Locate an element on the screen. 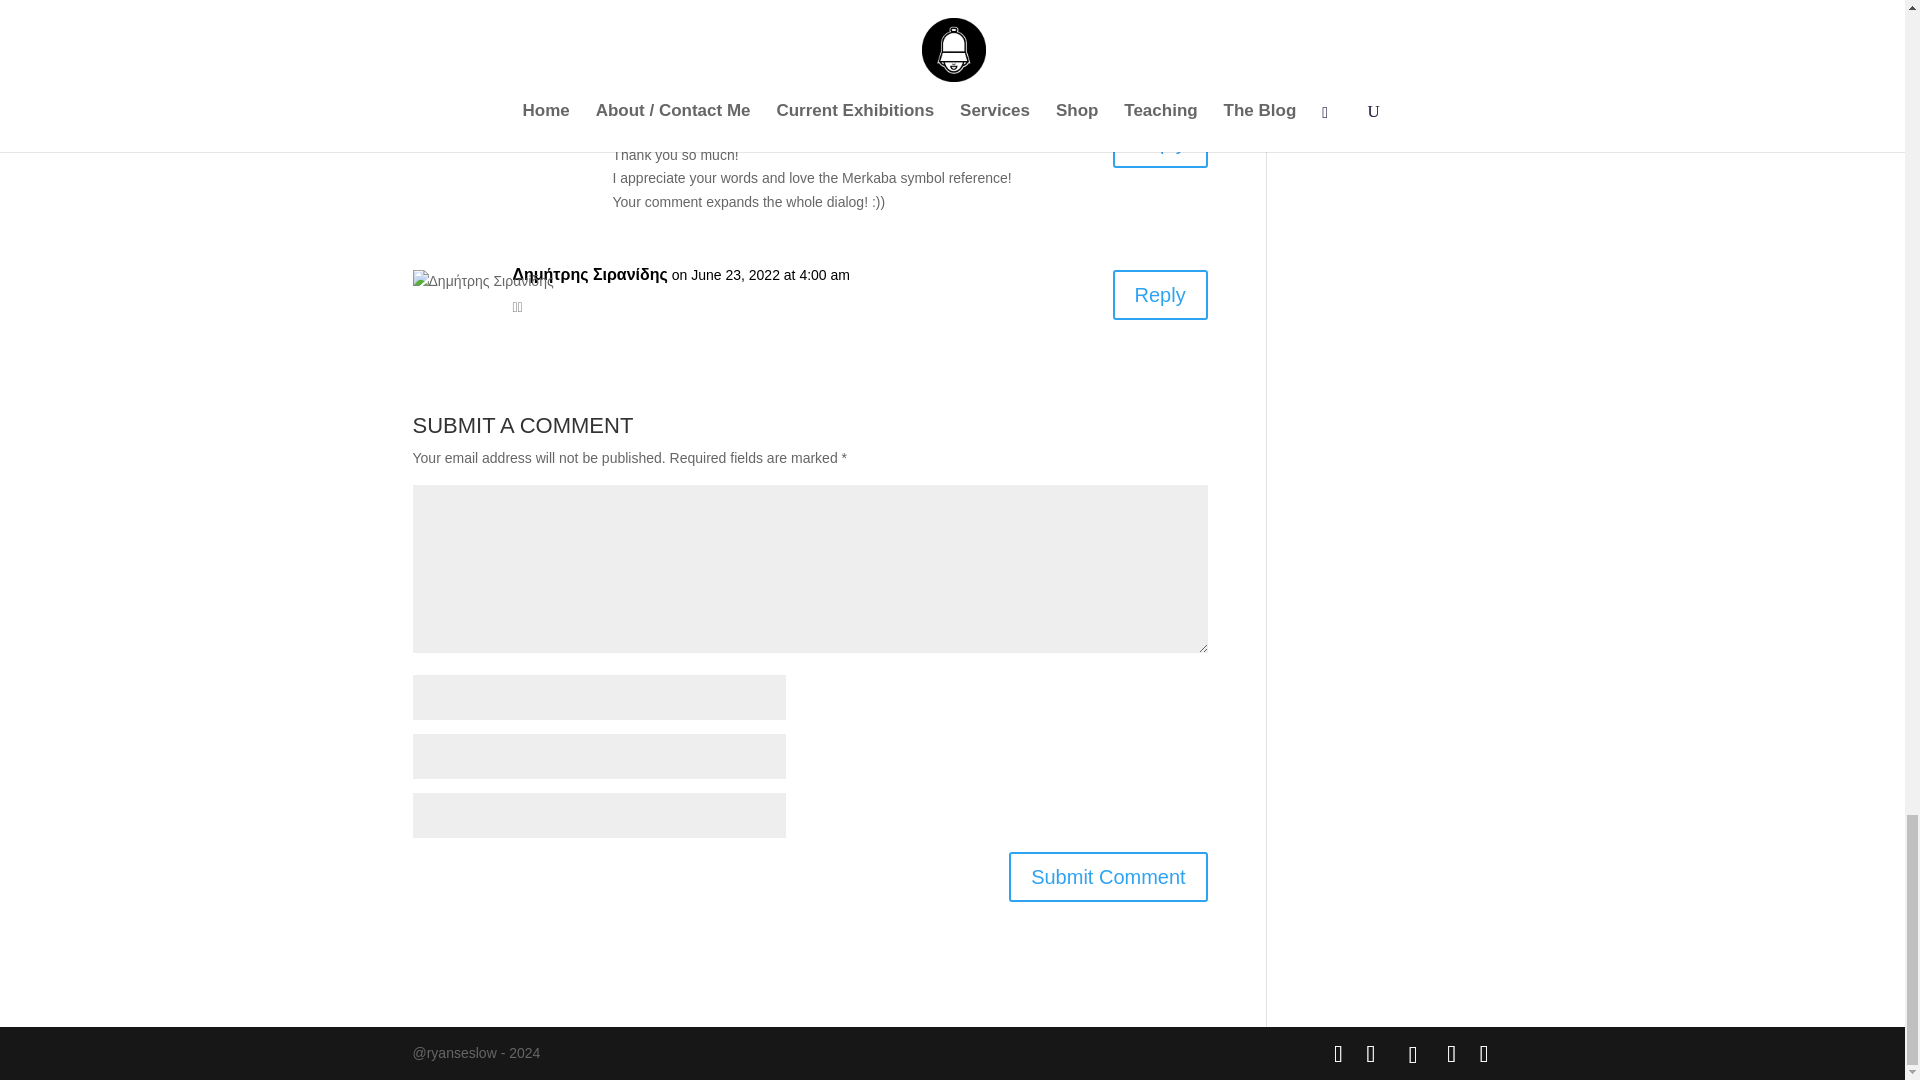 The width and height of the screenshot is (1920, 1080). Reply is located at coordinates (1160, 142).